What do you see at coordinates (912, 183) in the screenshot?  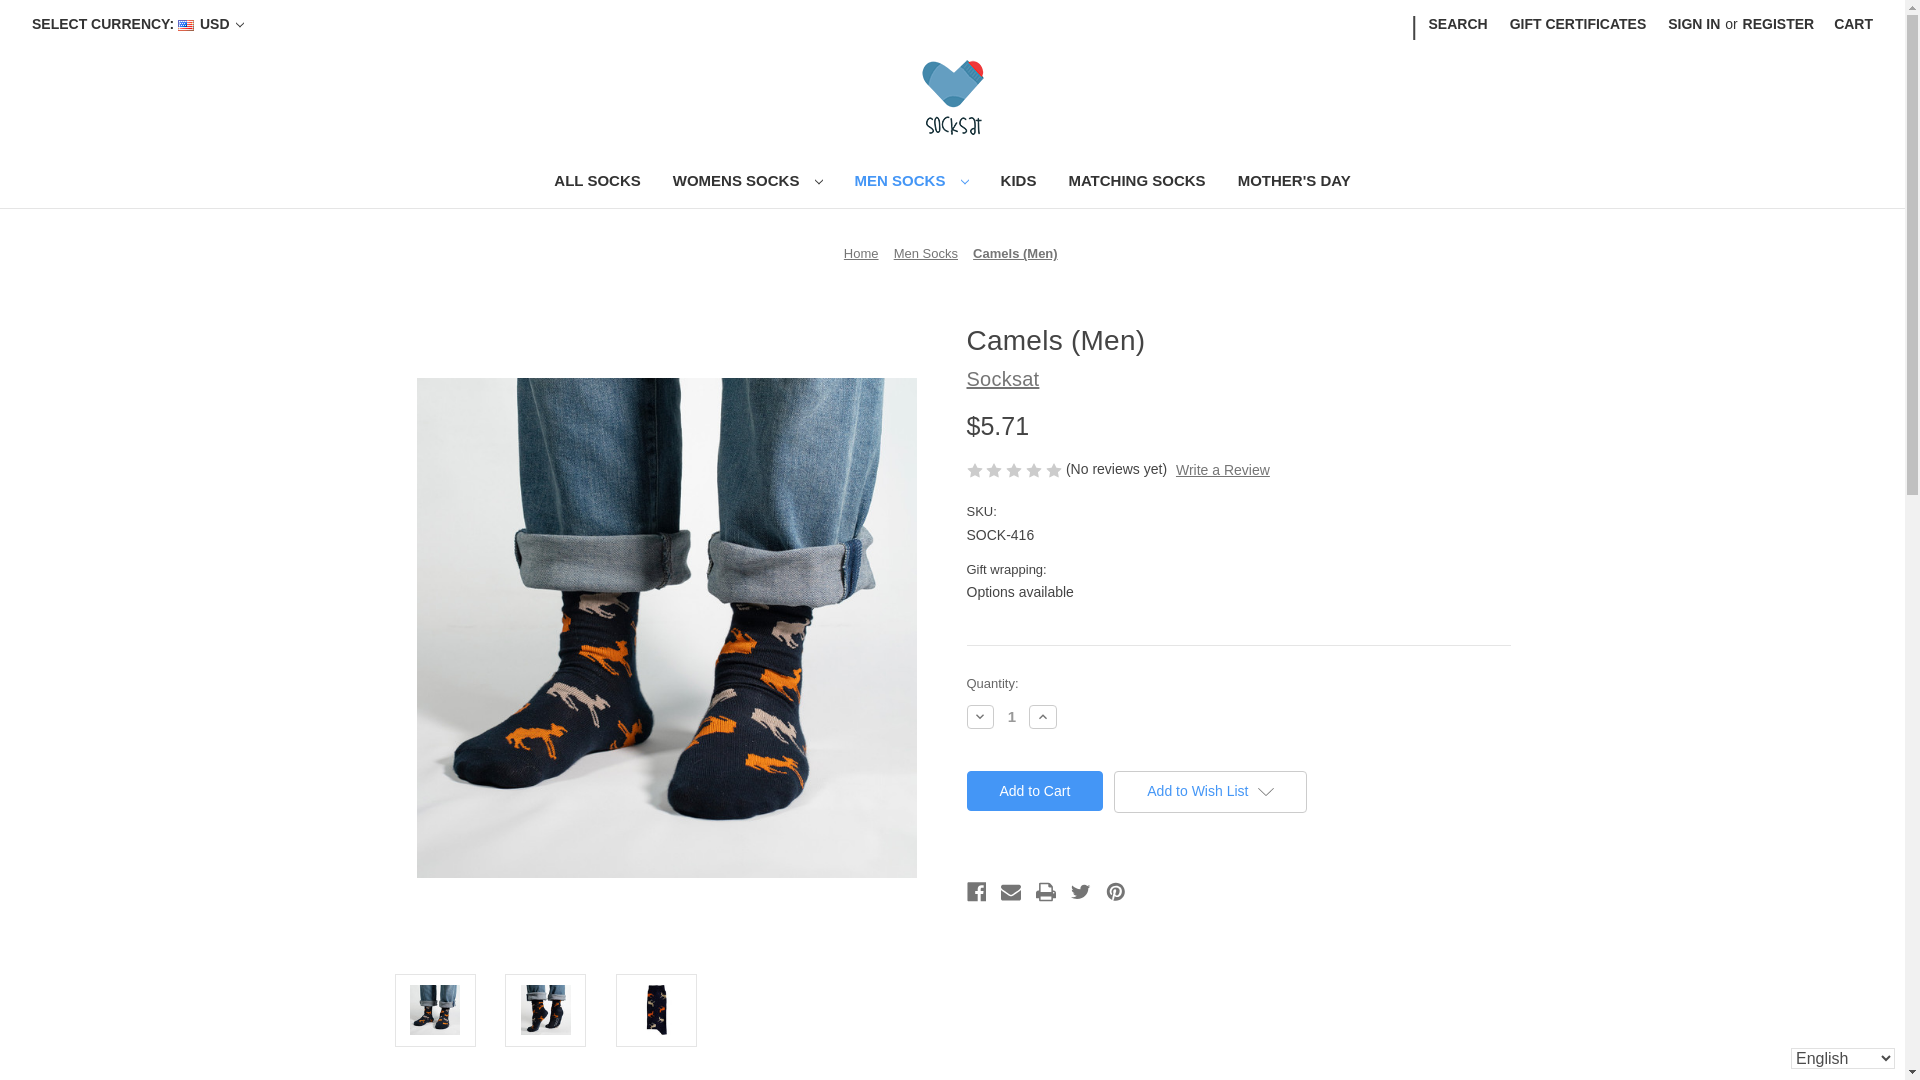 I see `MEN SOCKS` at bounding box center [912, 183].